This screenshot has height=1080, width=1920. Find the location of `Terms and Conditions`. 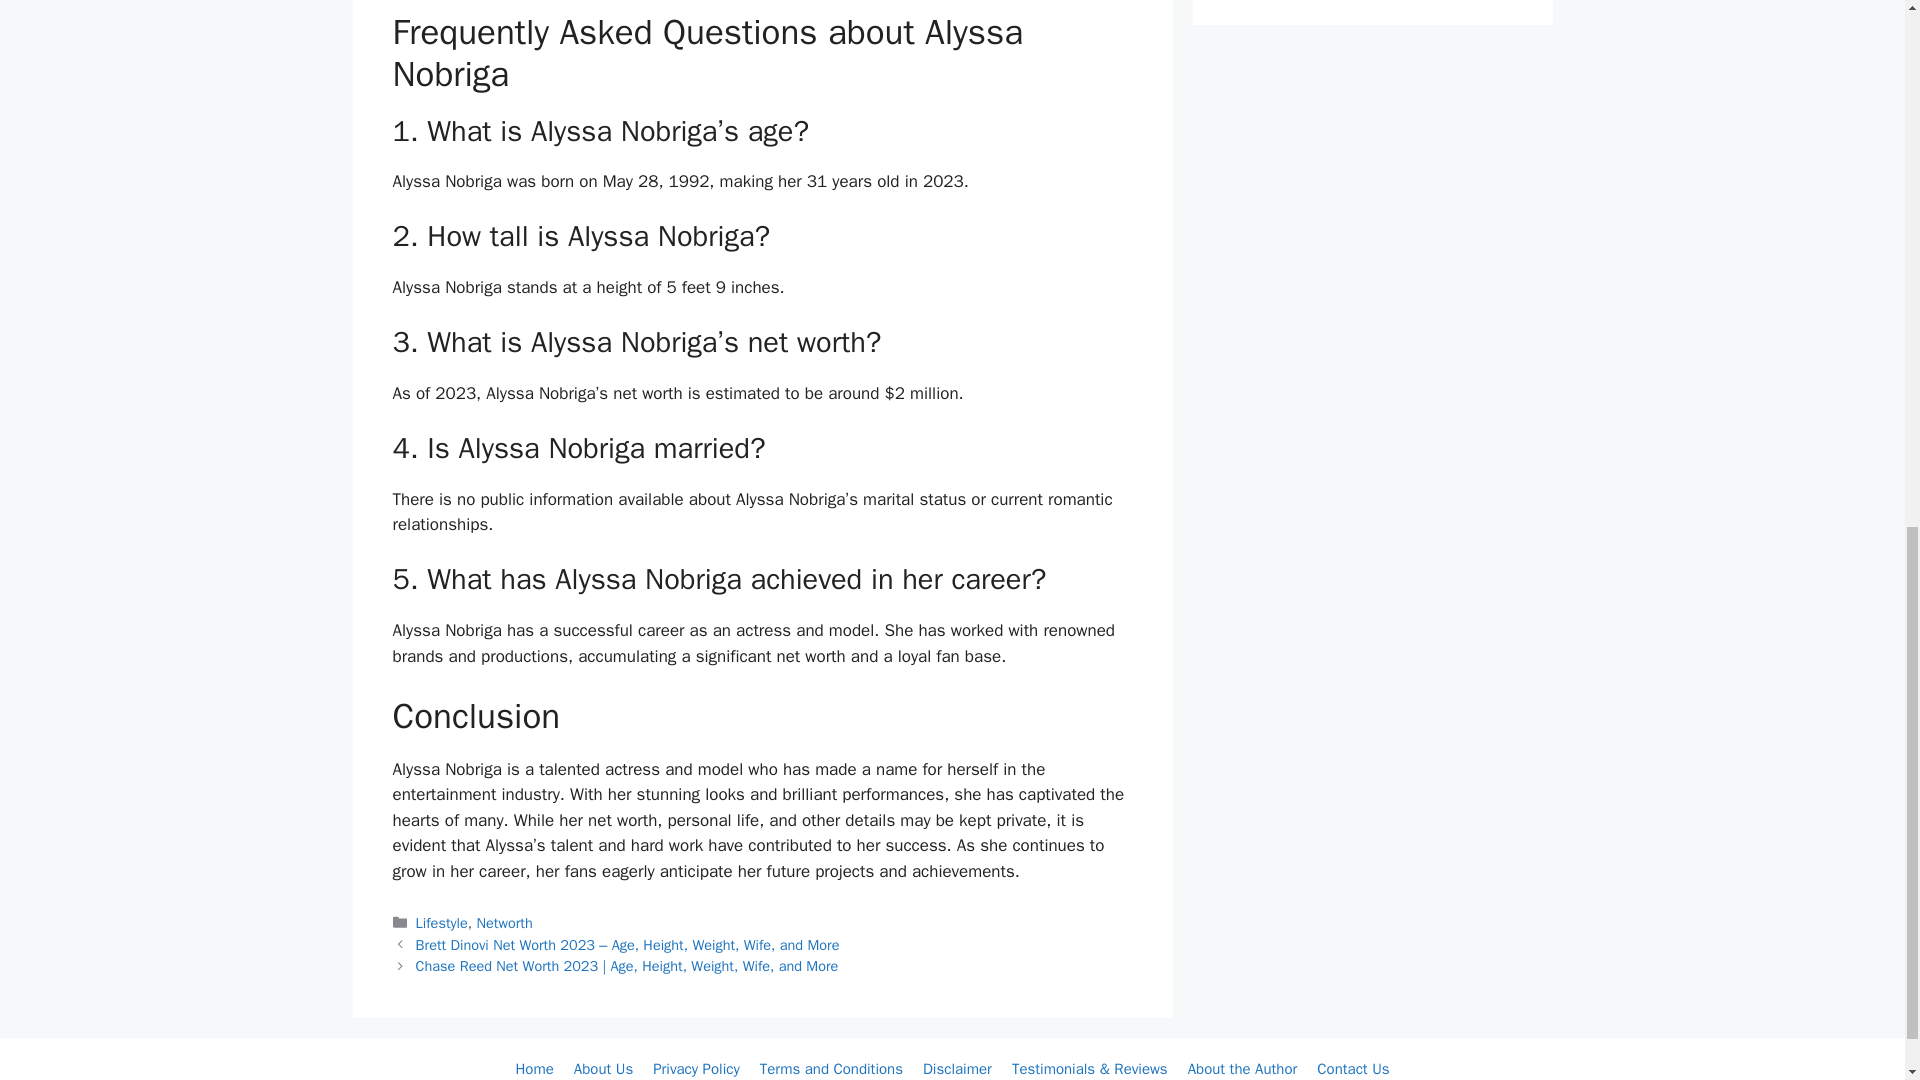

Terms and Conditions is located at coordinates (831, 1068).